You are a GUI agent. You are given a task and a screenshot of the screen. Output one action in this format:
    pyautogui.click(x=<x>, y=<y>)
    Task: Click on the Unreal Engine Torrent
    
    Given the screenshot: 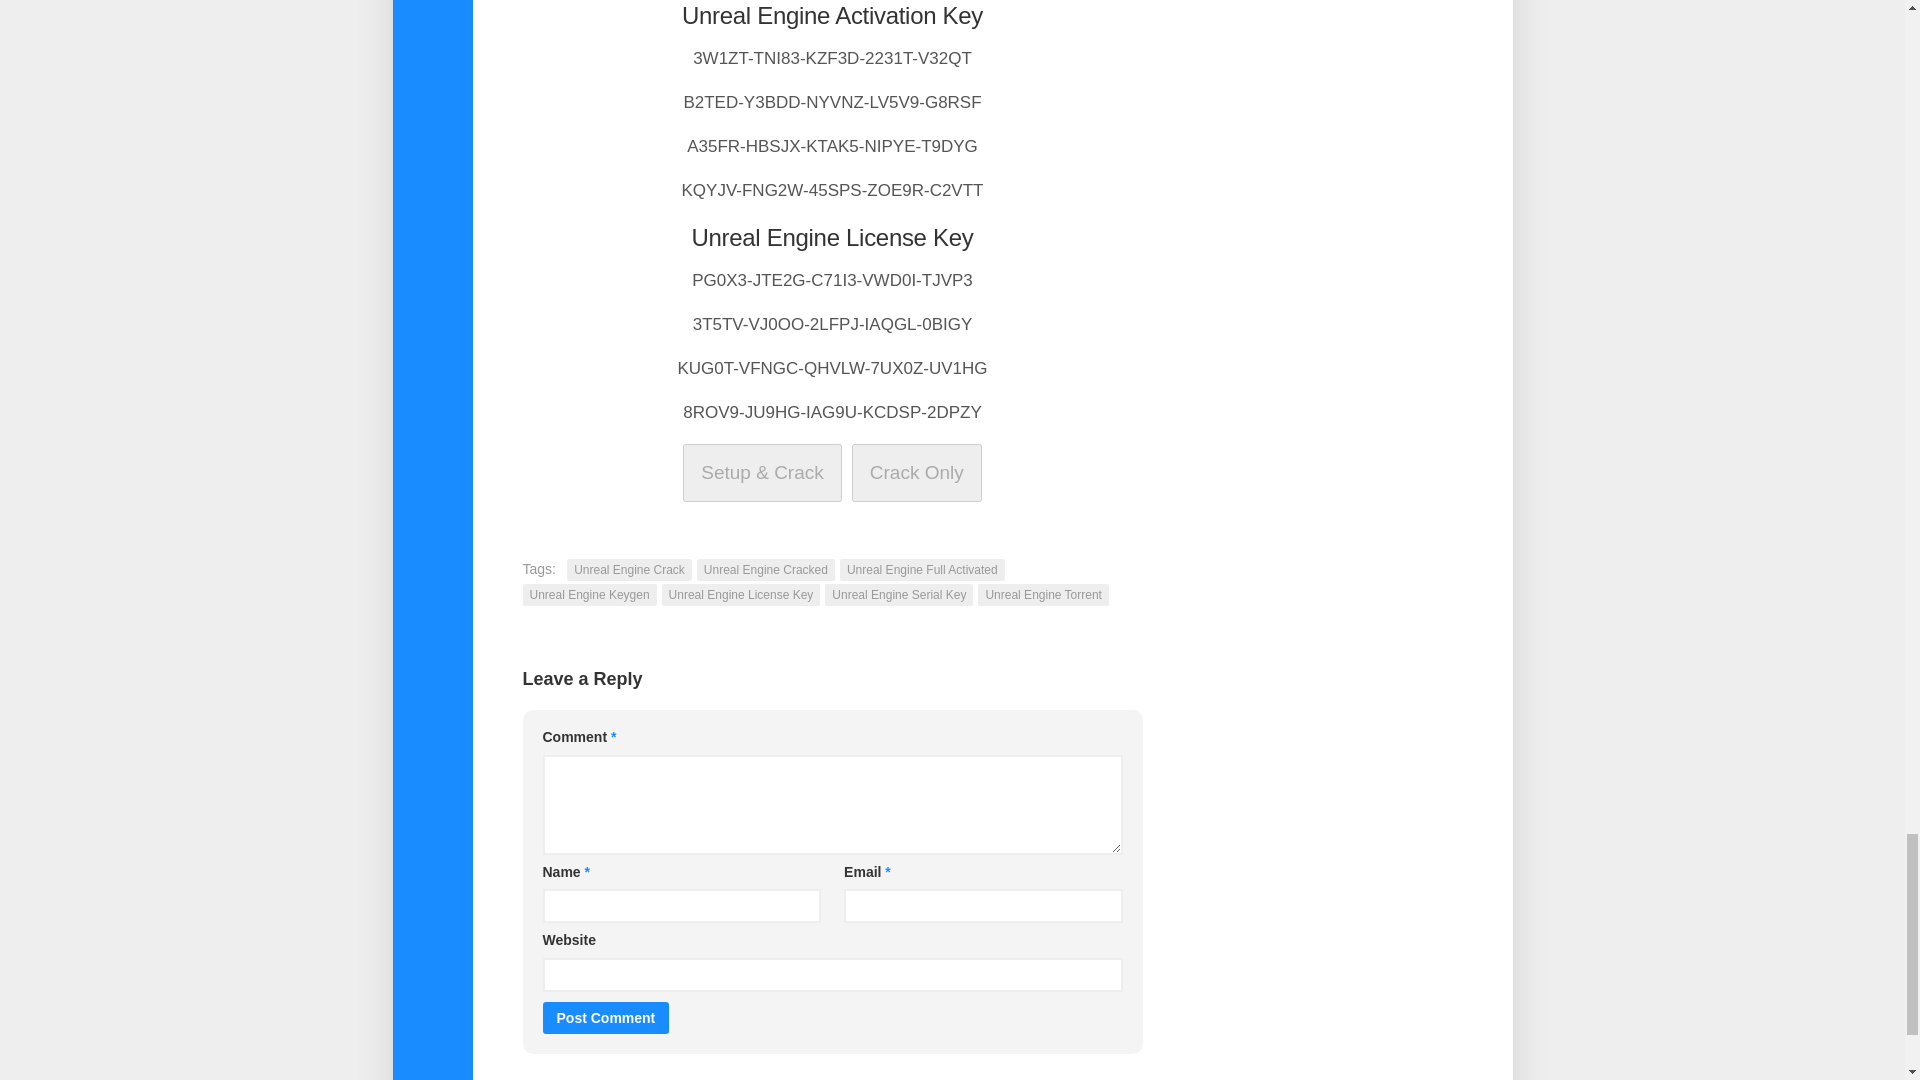 What is the action you would take?
    pyautogui.click(x=1043, y=594)
    